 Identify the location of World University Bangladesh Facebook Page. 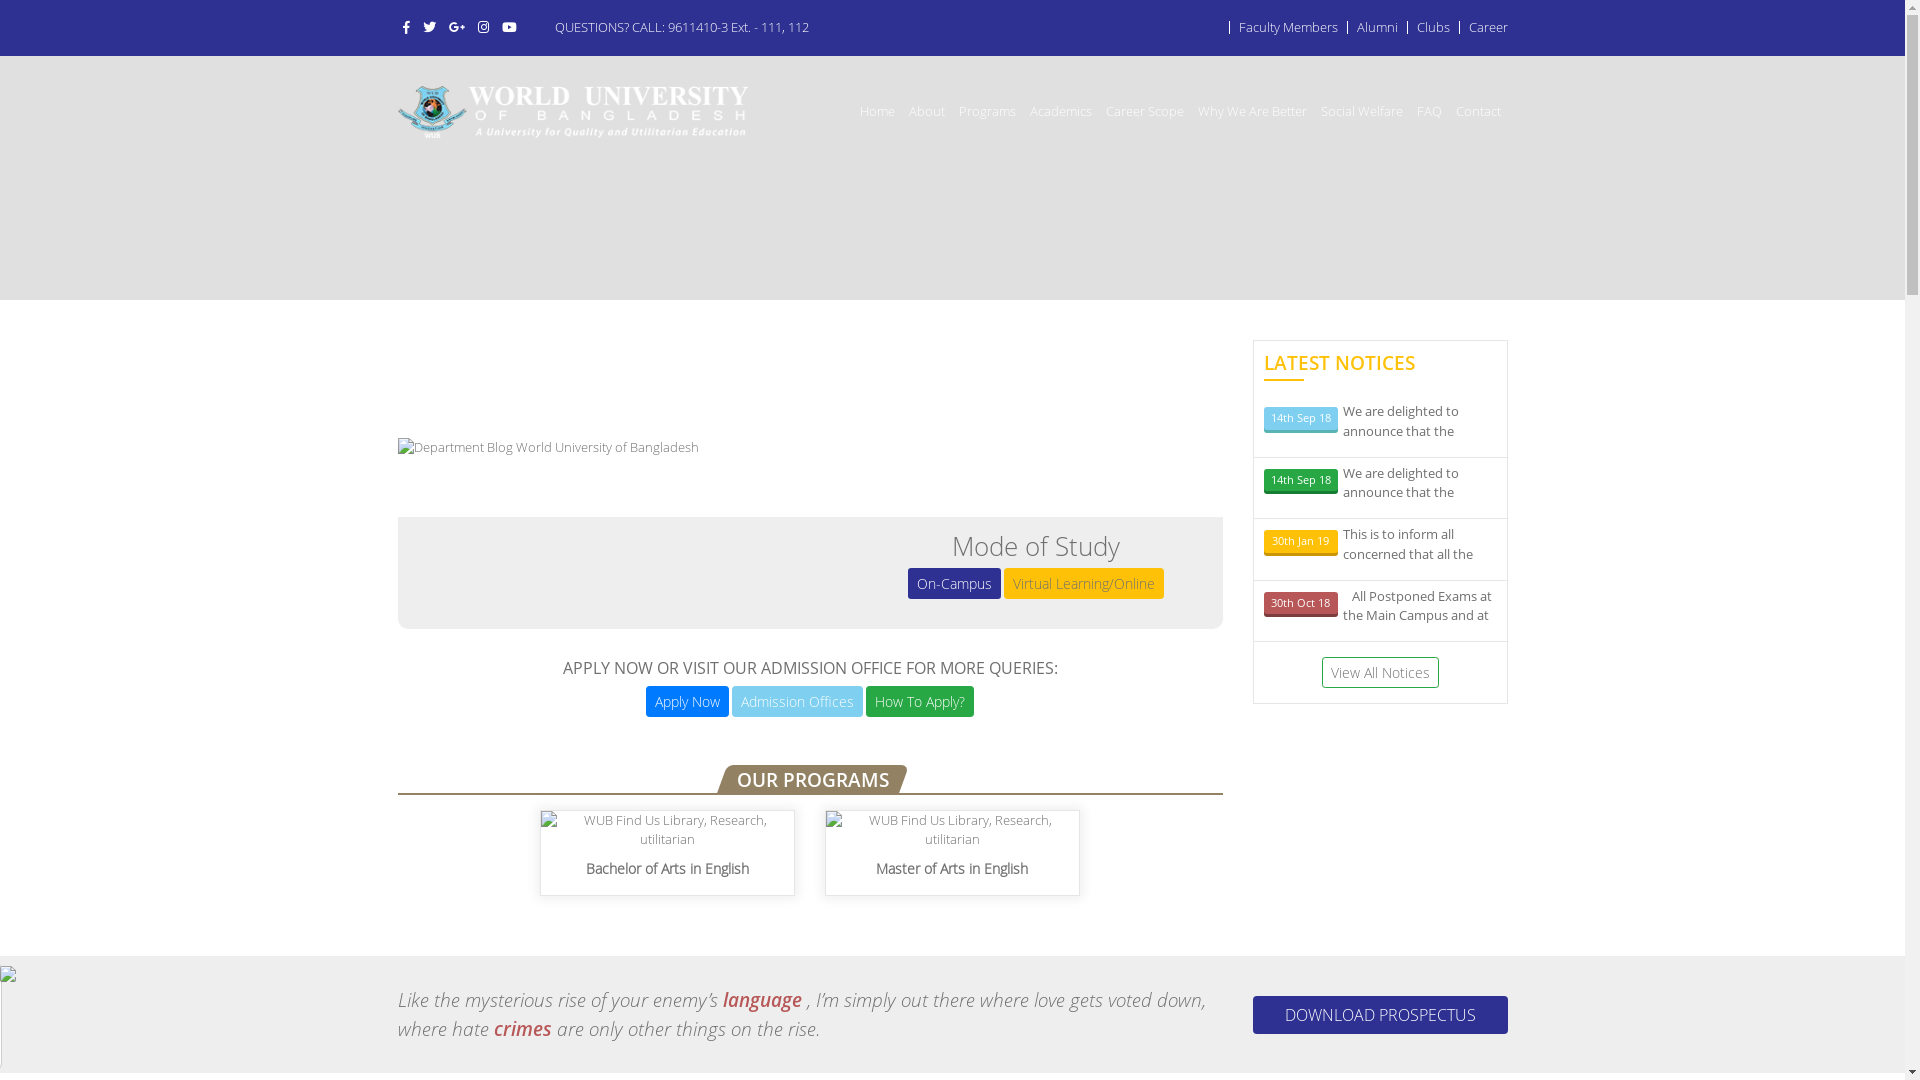
(406, 27).